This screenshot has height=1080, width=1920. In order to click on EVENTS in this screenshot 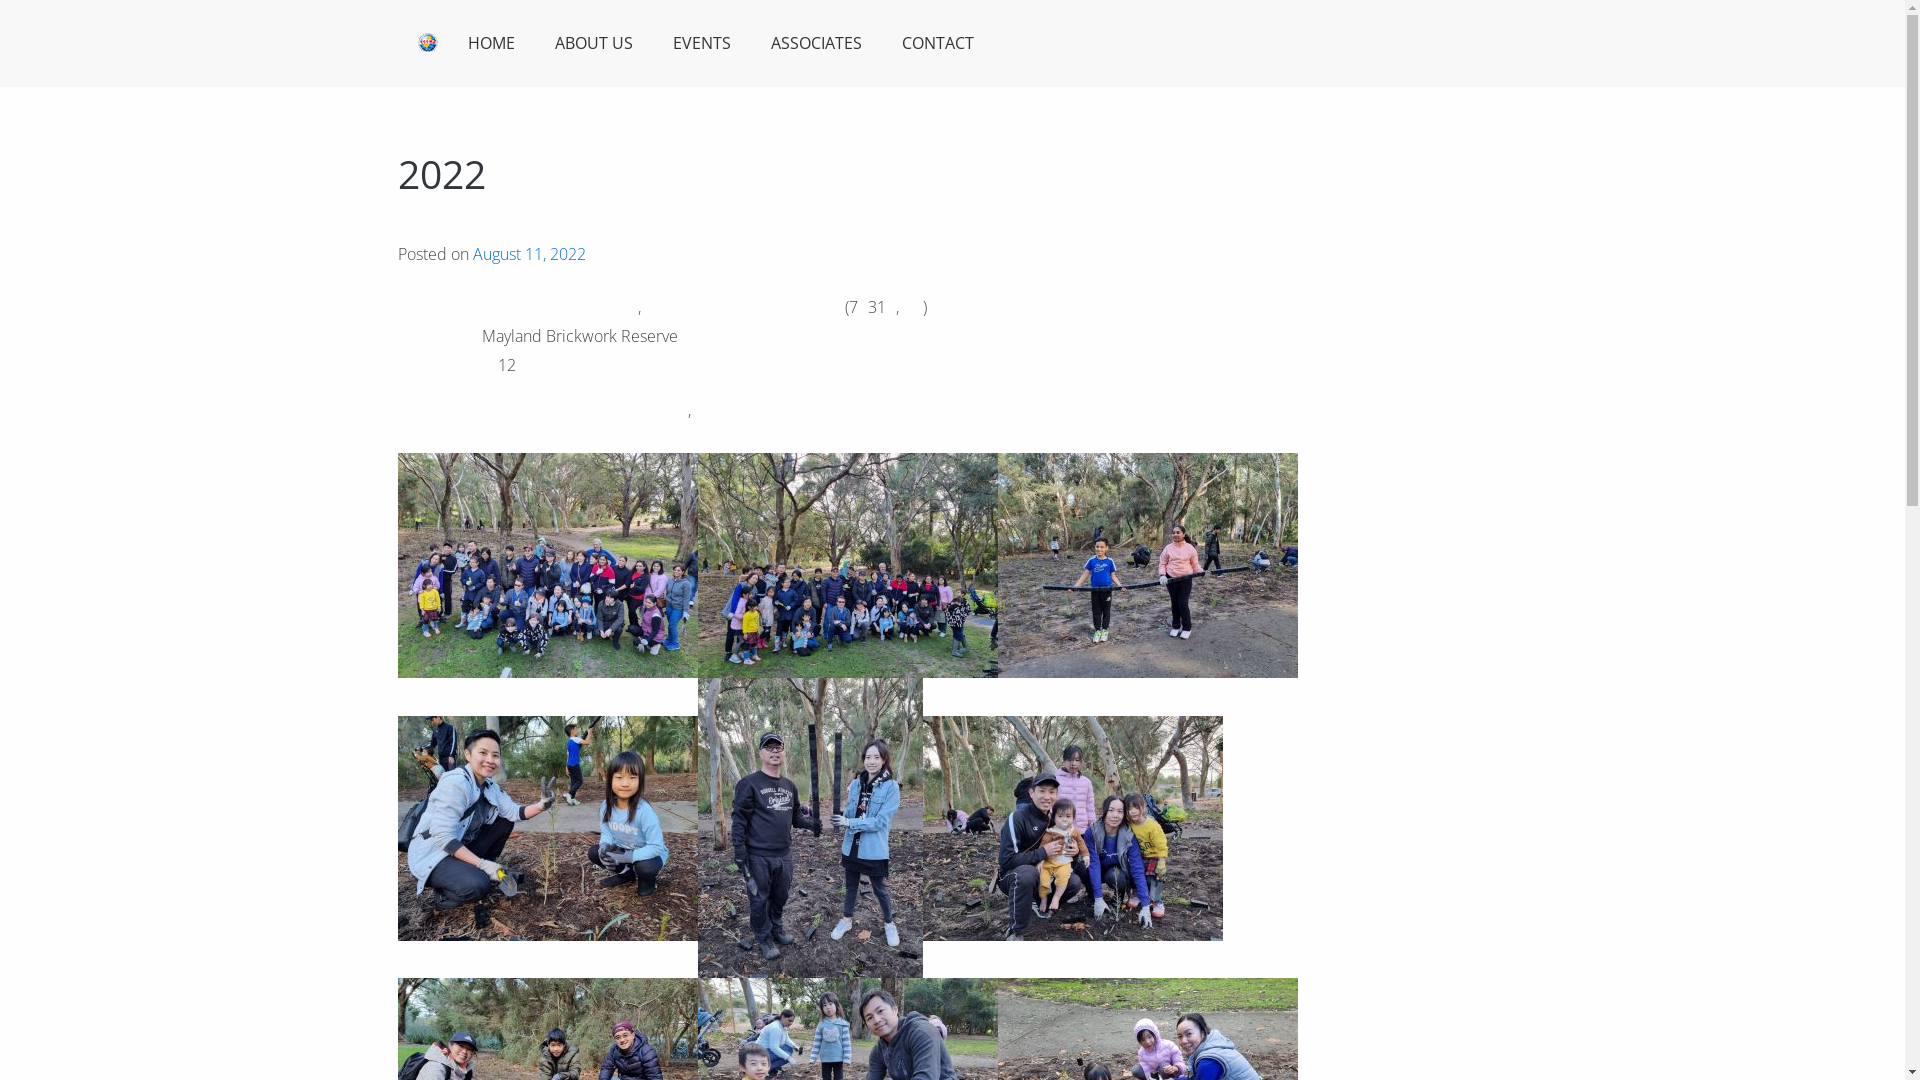, I will do `click(701, 44)`.